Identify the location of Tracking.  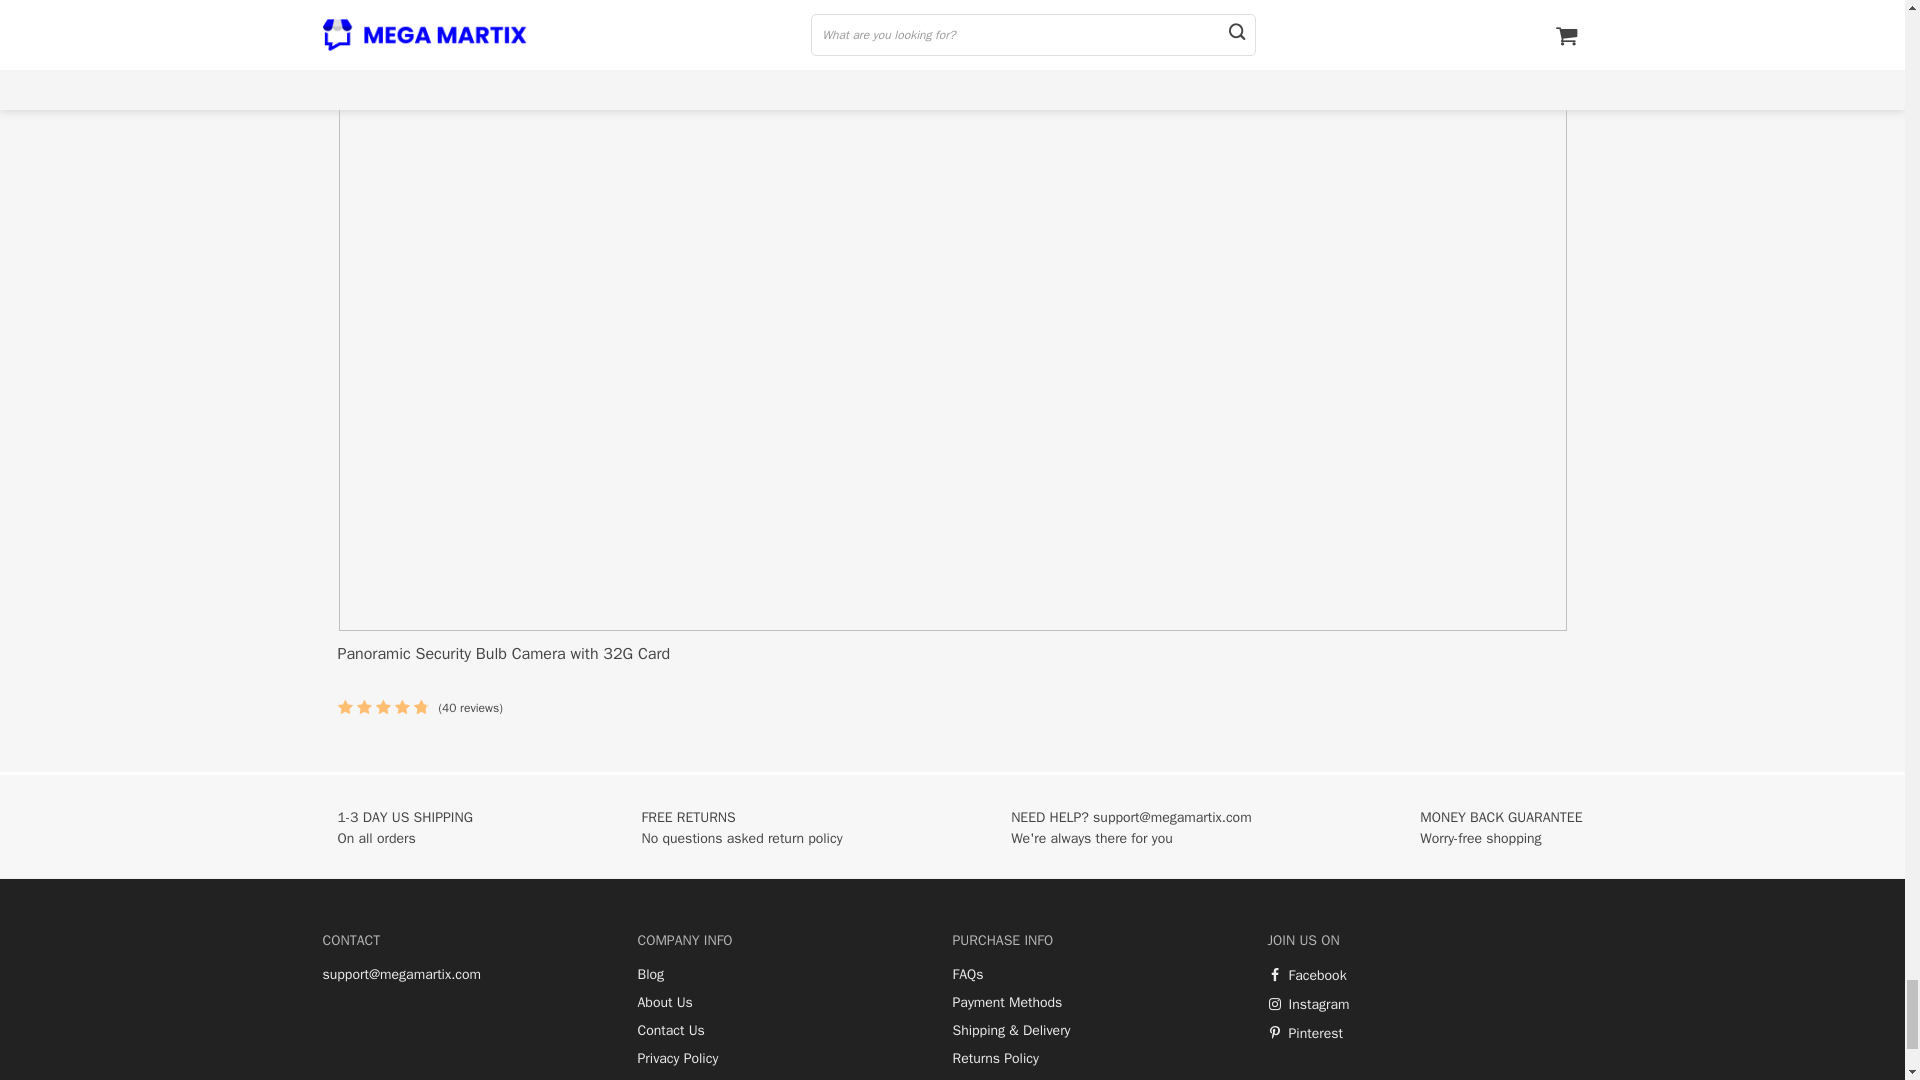
(977, 1078).